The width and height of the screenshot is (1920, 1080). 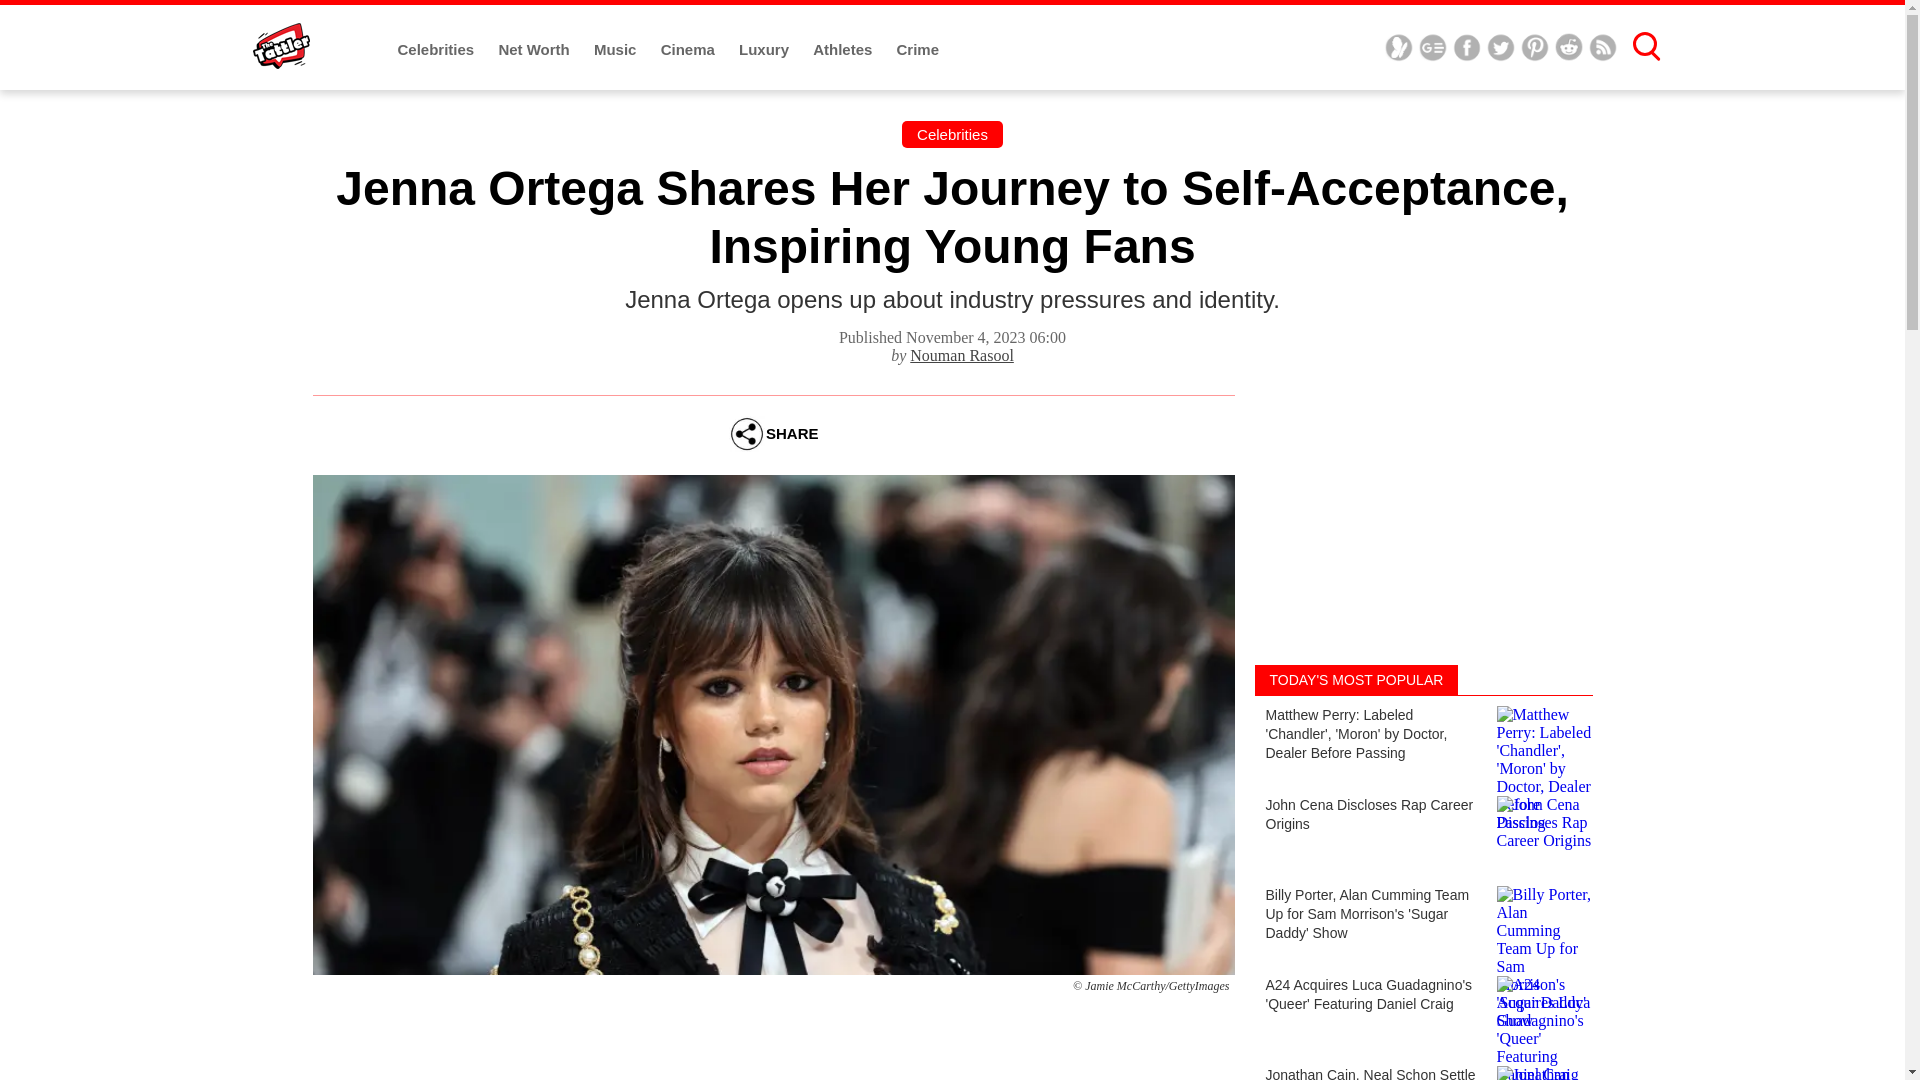 I want to click on Nouman Rasool, so click(x=962, y=354).